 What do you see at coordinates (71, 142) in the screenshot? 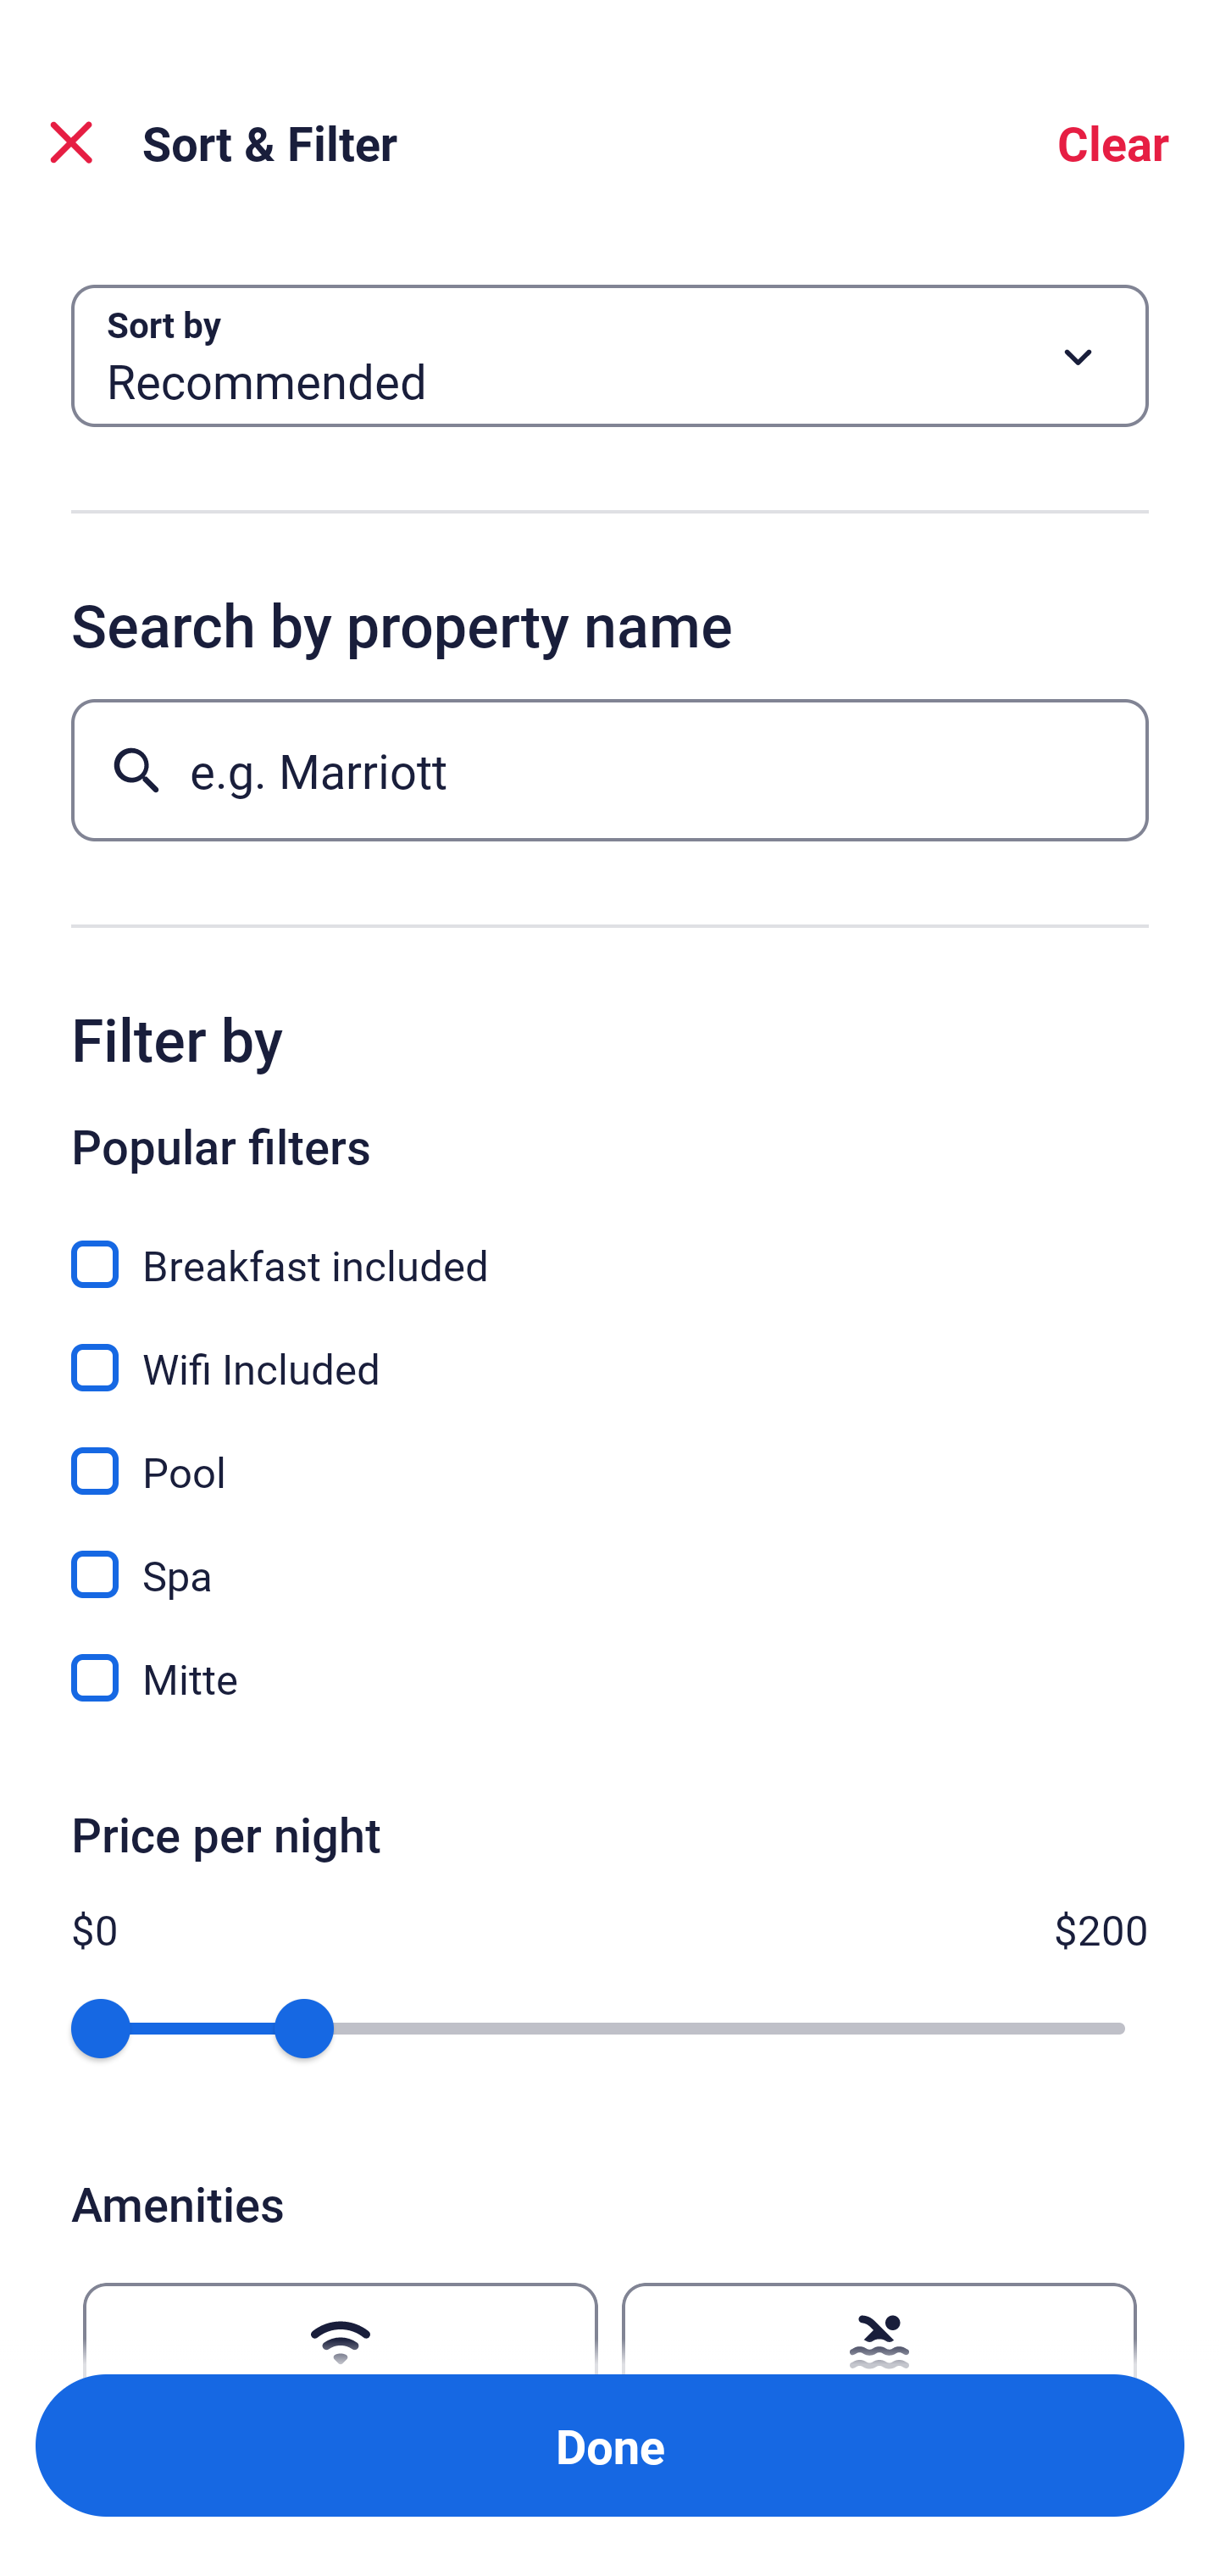
I see `Close Sort and Filter` at bounding box center [71, 142].